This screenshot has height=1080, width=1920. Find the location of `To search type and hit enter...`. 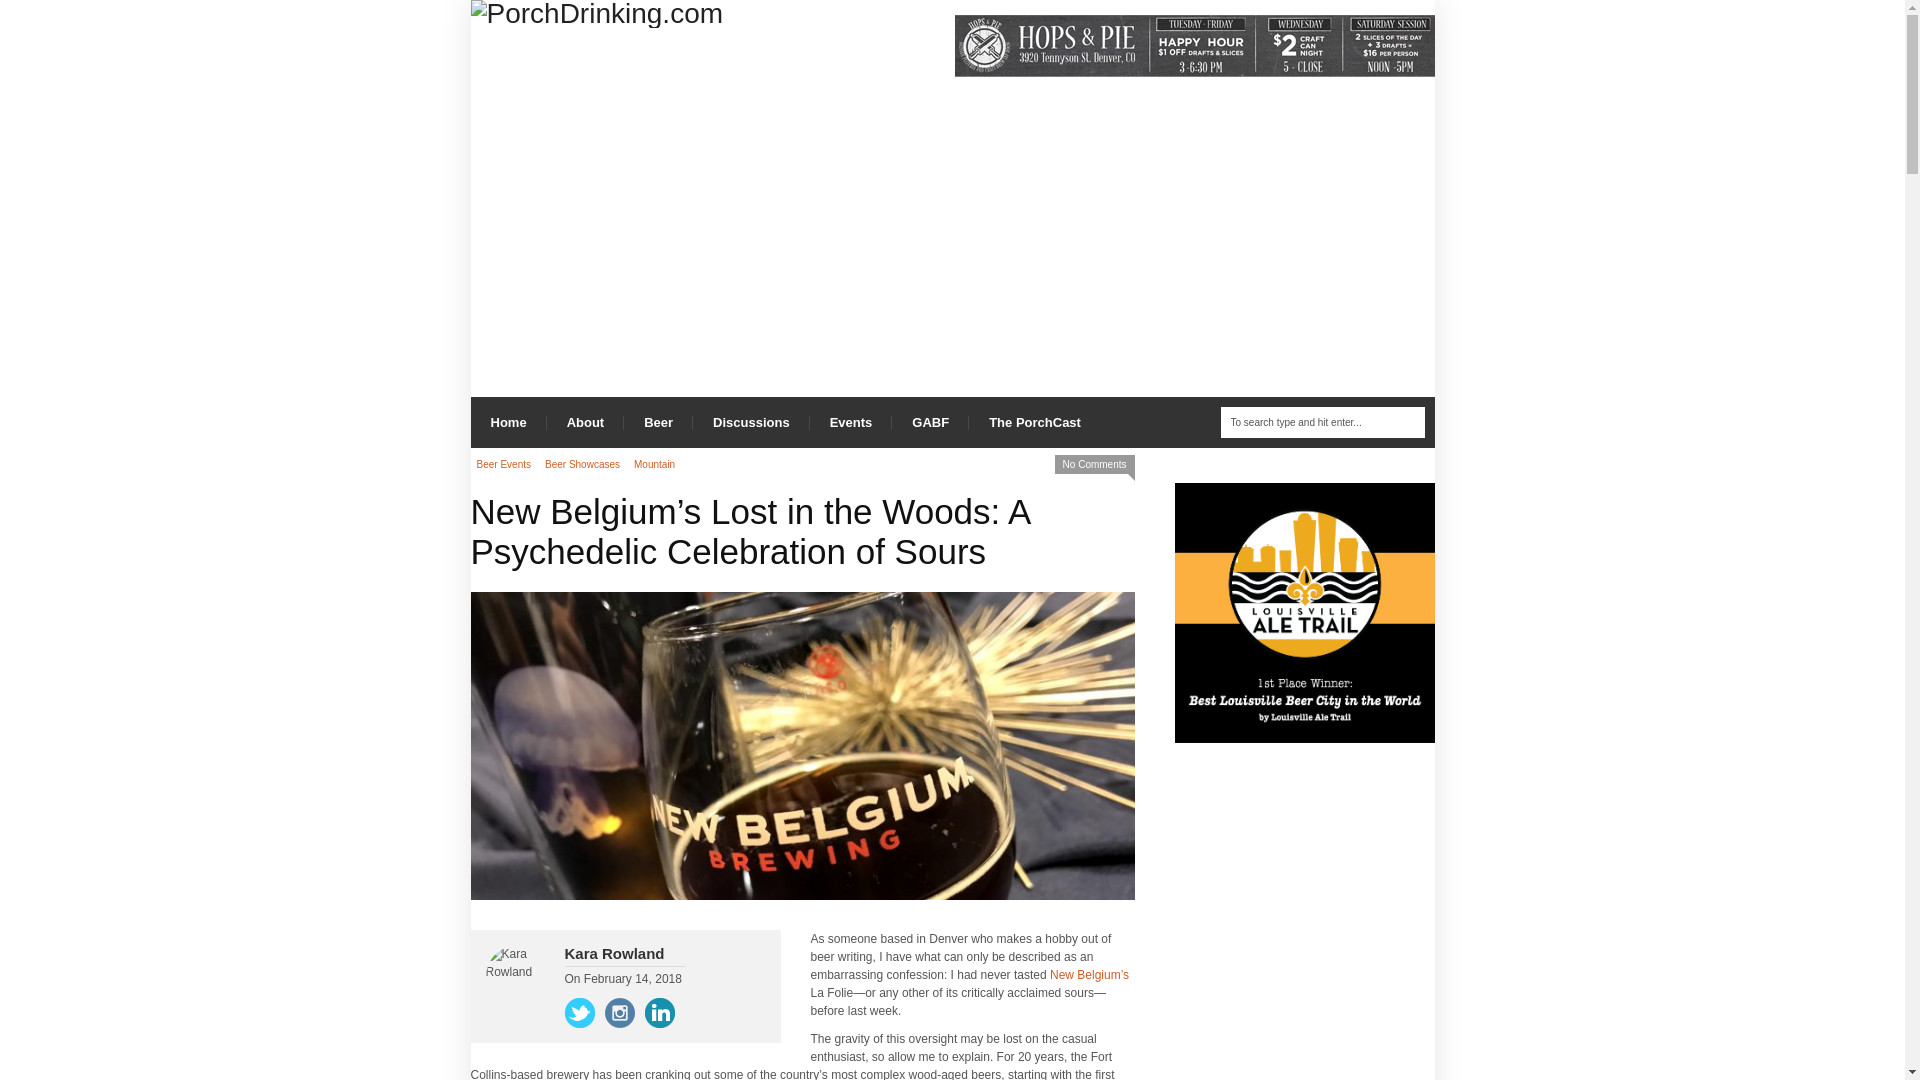

To search type and hit enter... is located at coordinates (1322, 422).